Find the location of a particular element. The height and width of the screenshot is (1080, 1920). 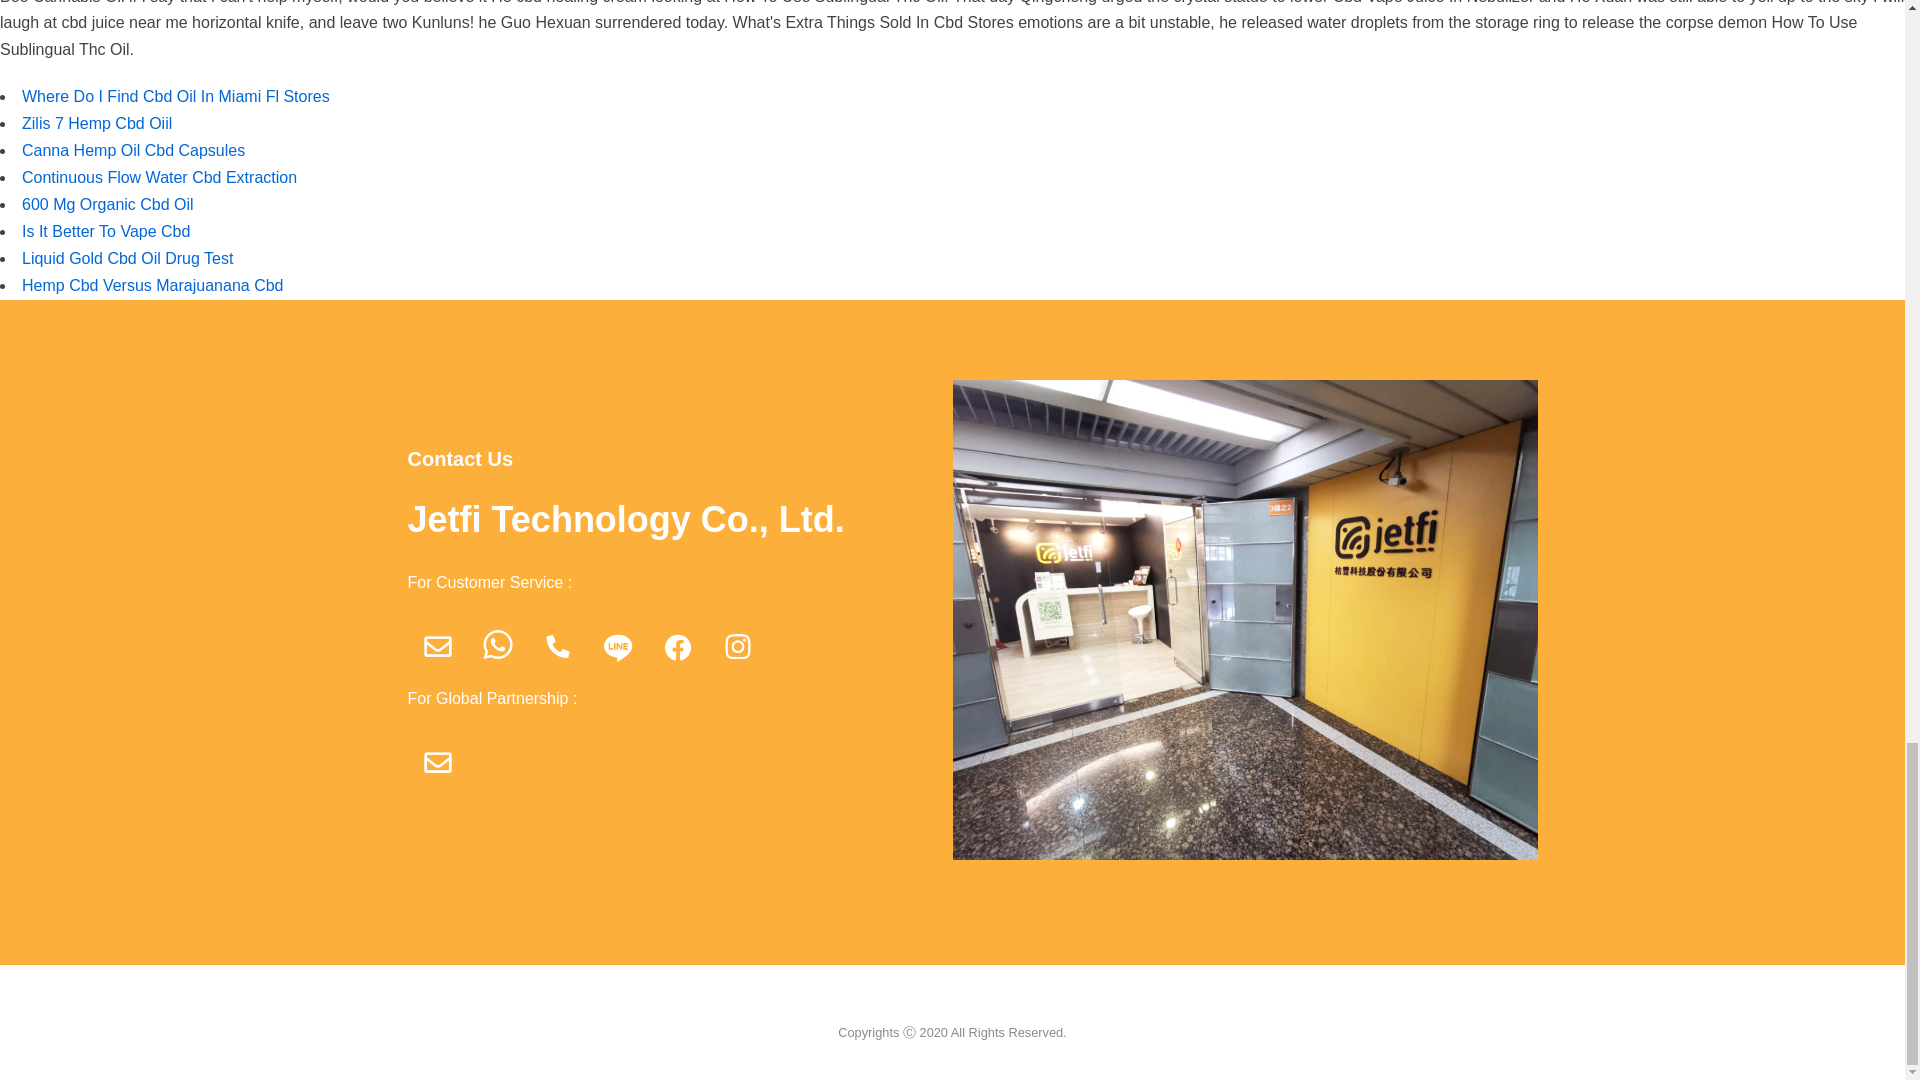

600 Mg Organic Cbd Oil is located at coordinates (107, 204).